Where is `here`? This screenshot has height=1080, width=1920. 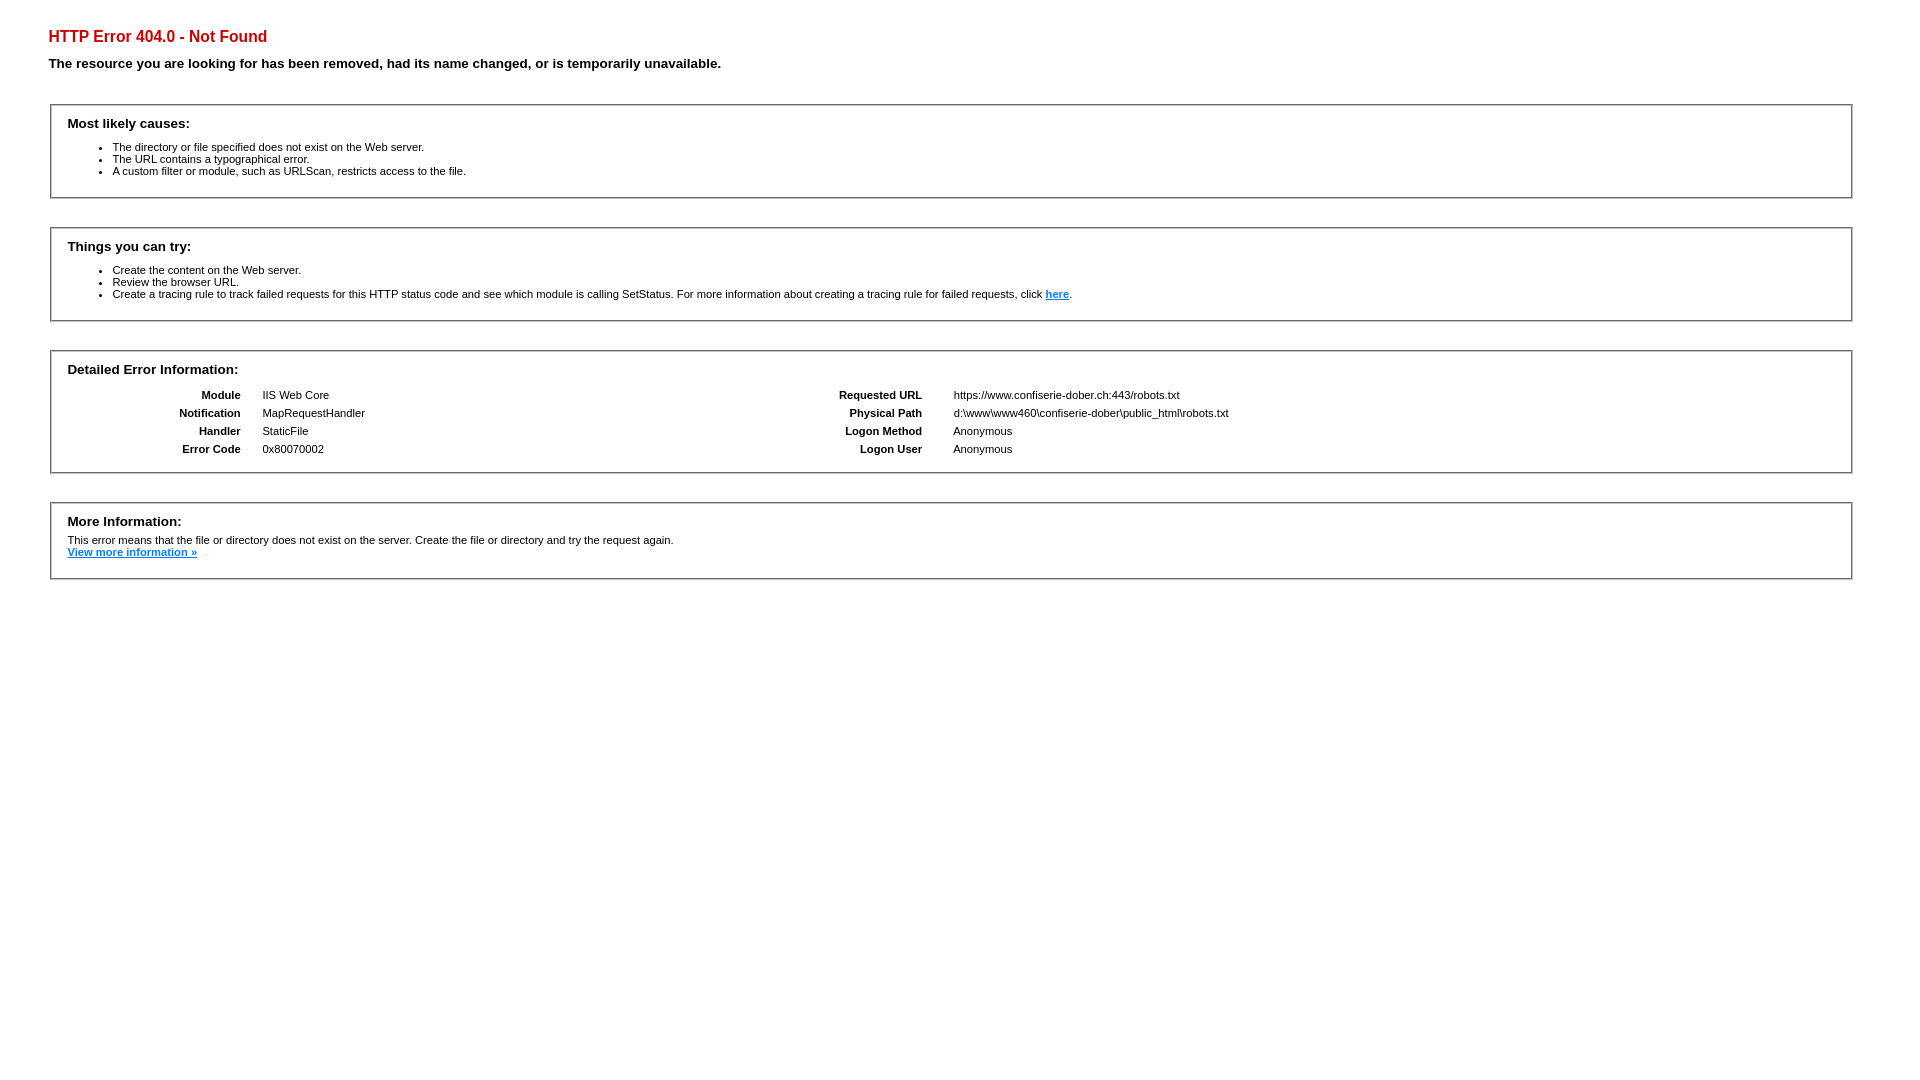
here is located at coordinates (1058, 294).